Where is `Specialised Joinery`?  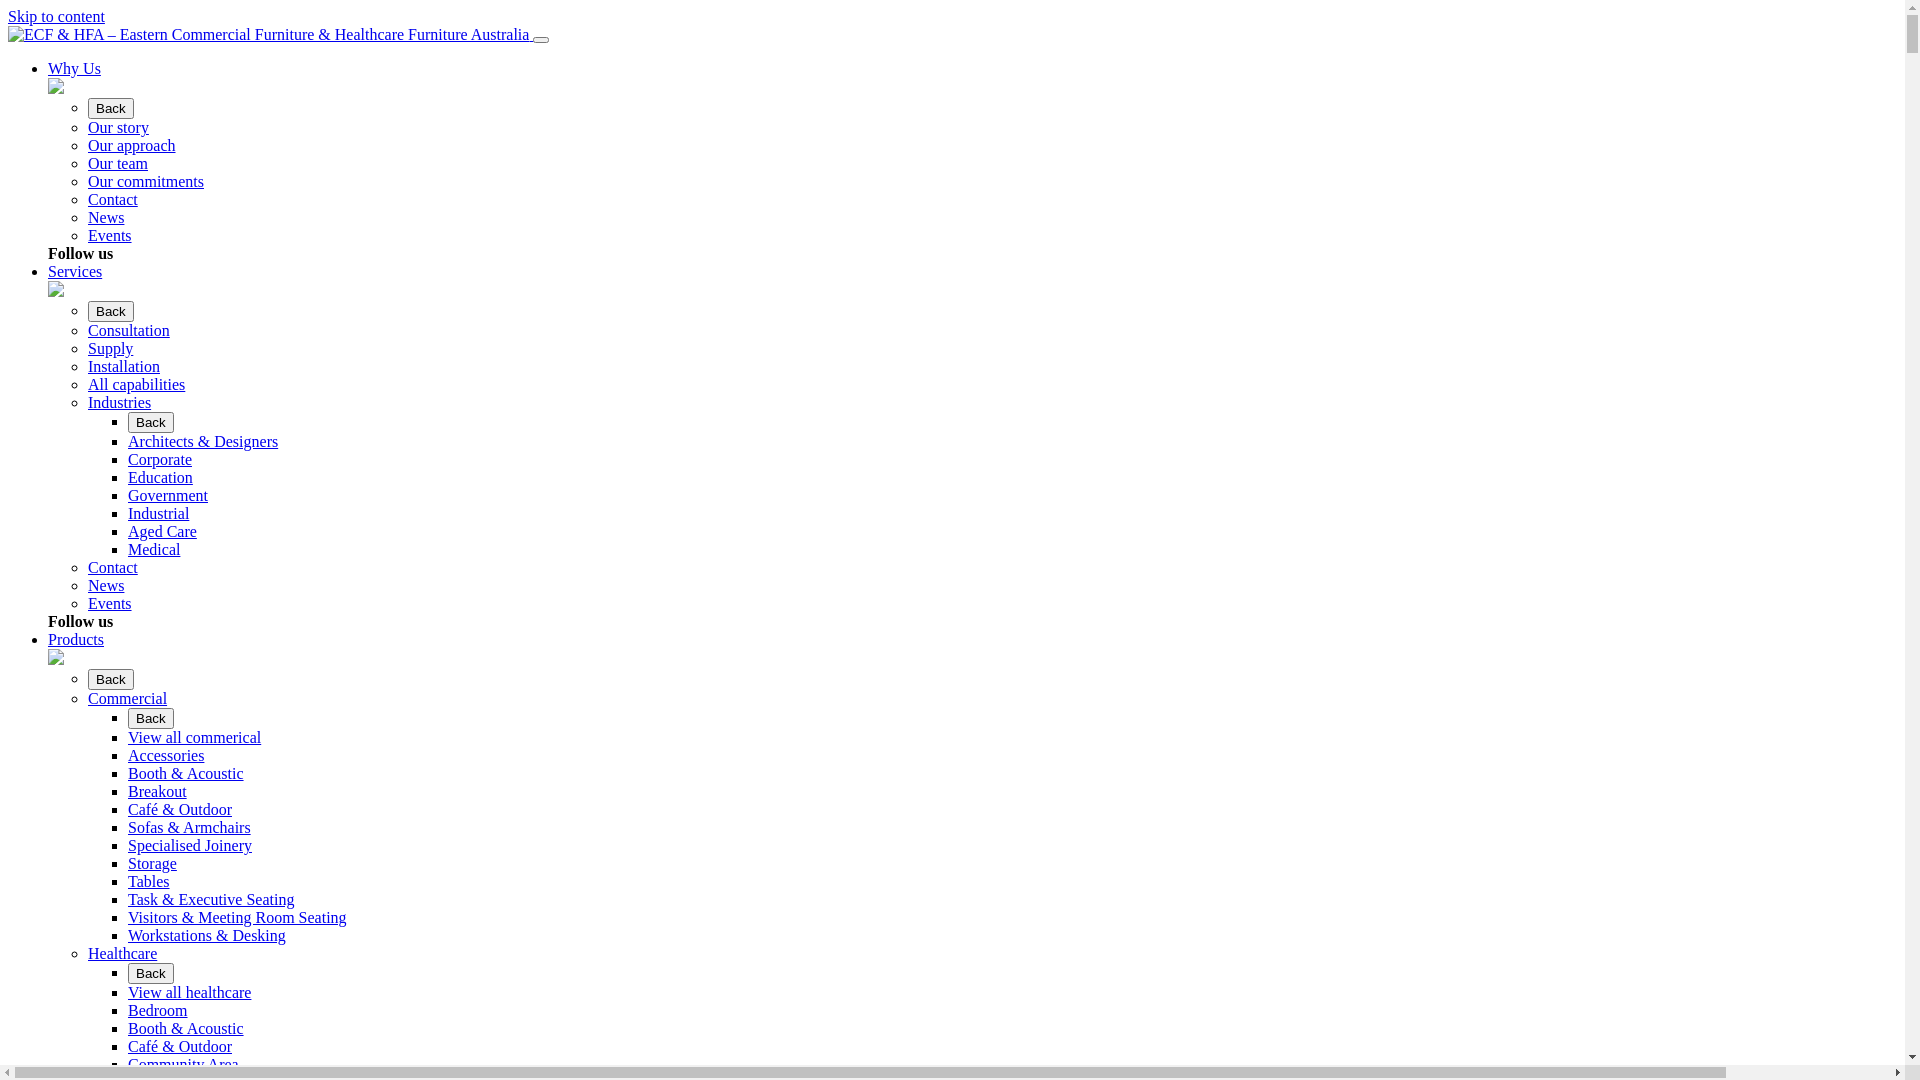 Specialised Joinery is located at coordinates (190, 846).